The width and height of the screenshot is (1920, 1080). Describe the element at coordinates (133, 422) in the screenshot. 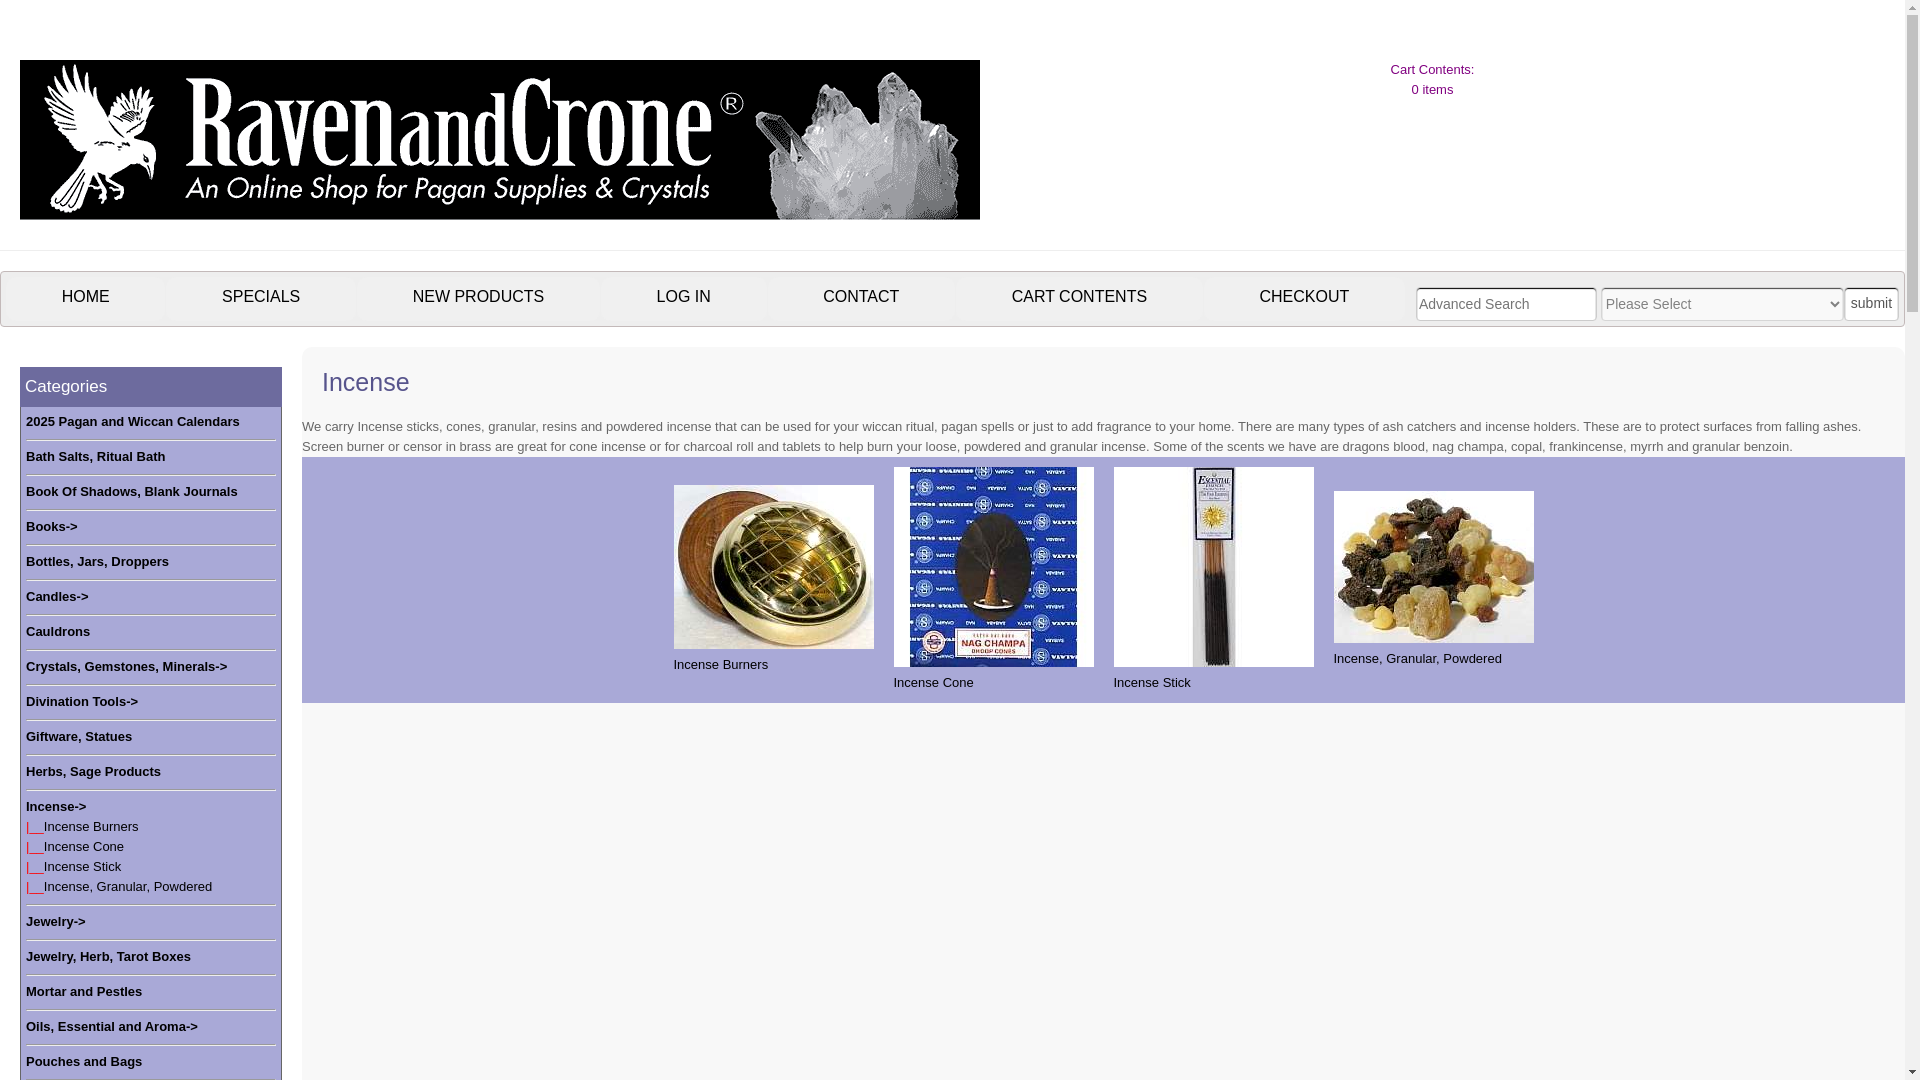

I see `2025 Pagan and Wiccan Calendars` at that location.